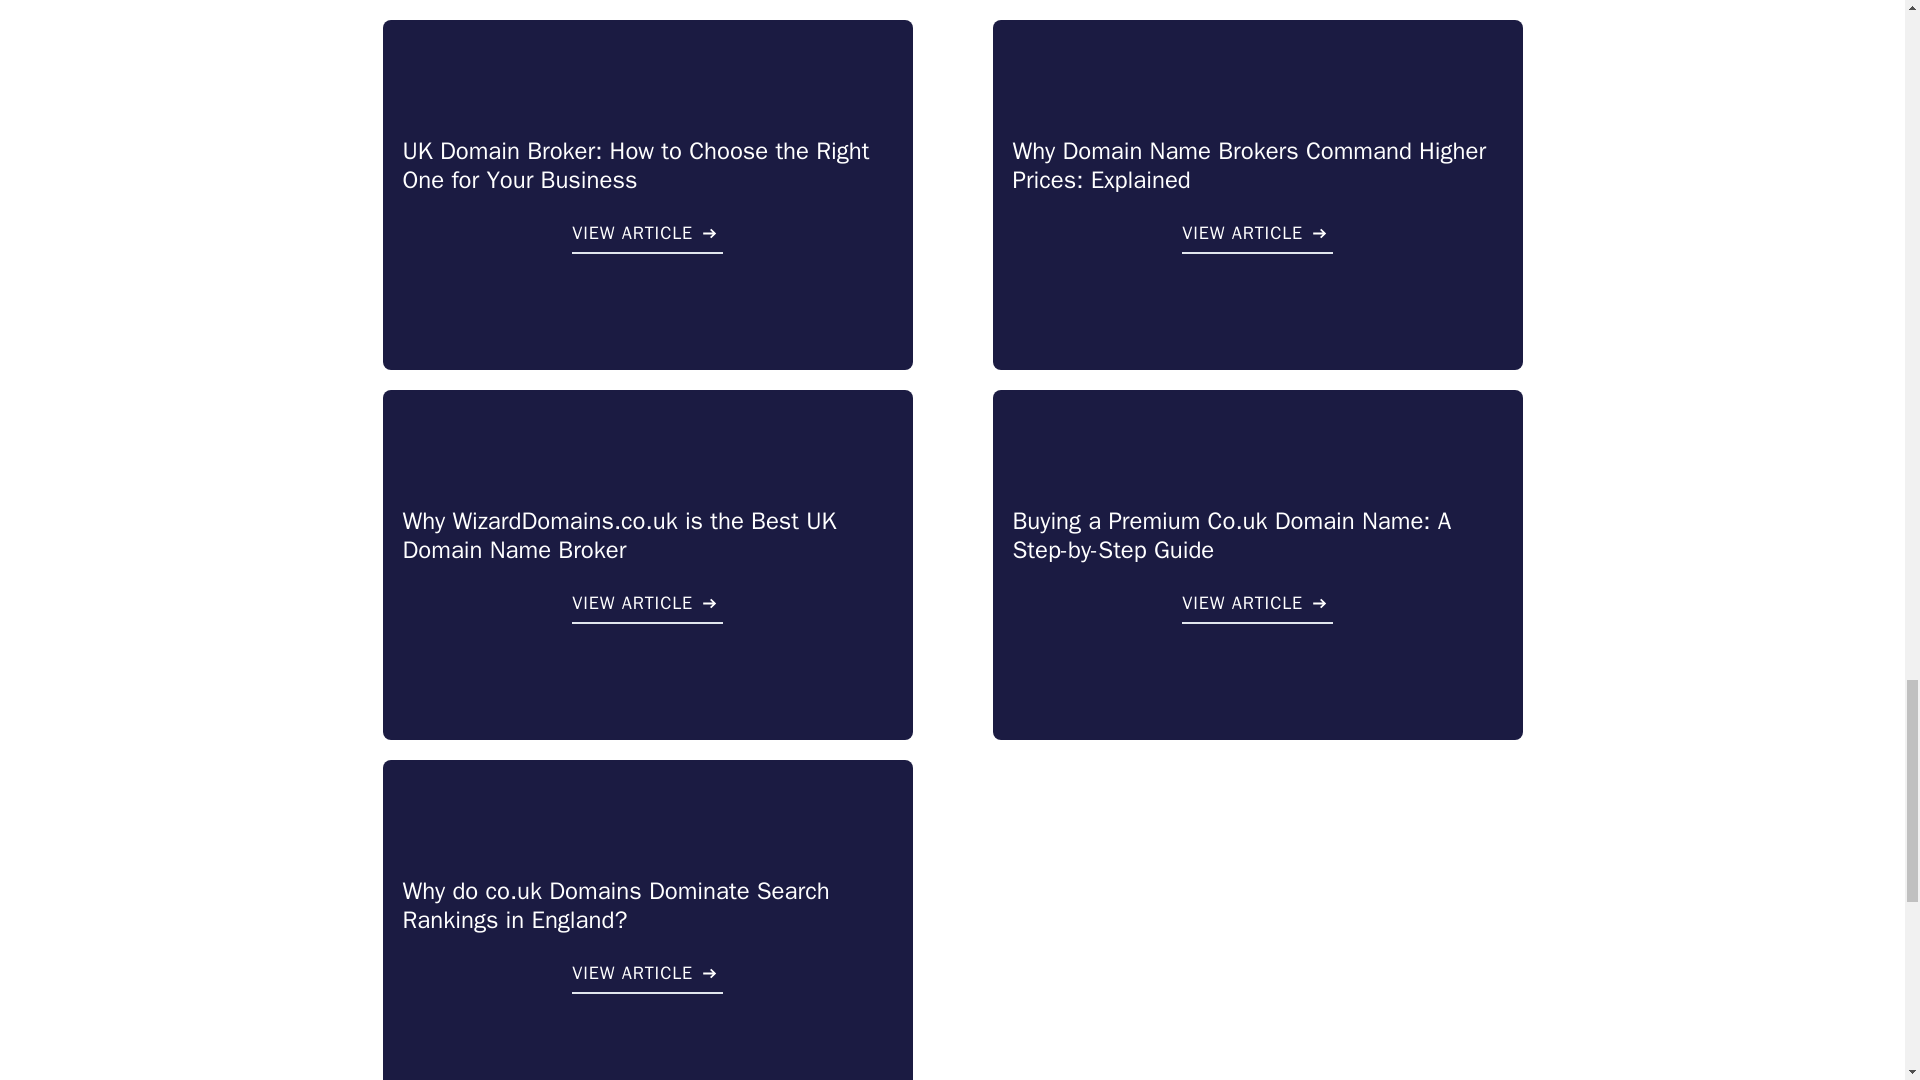  Describe the element at coordinates (648, 606) in the screenshot. I see `VIEW ARTICLE` at that location.